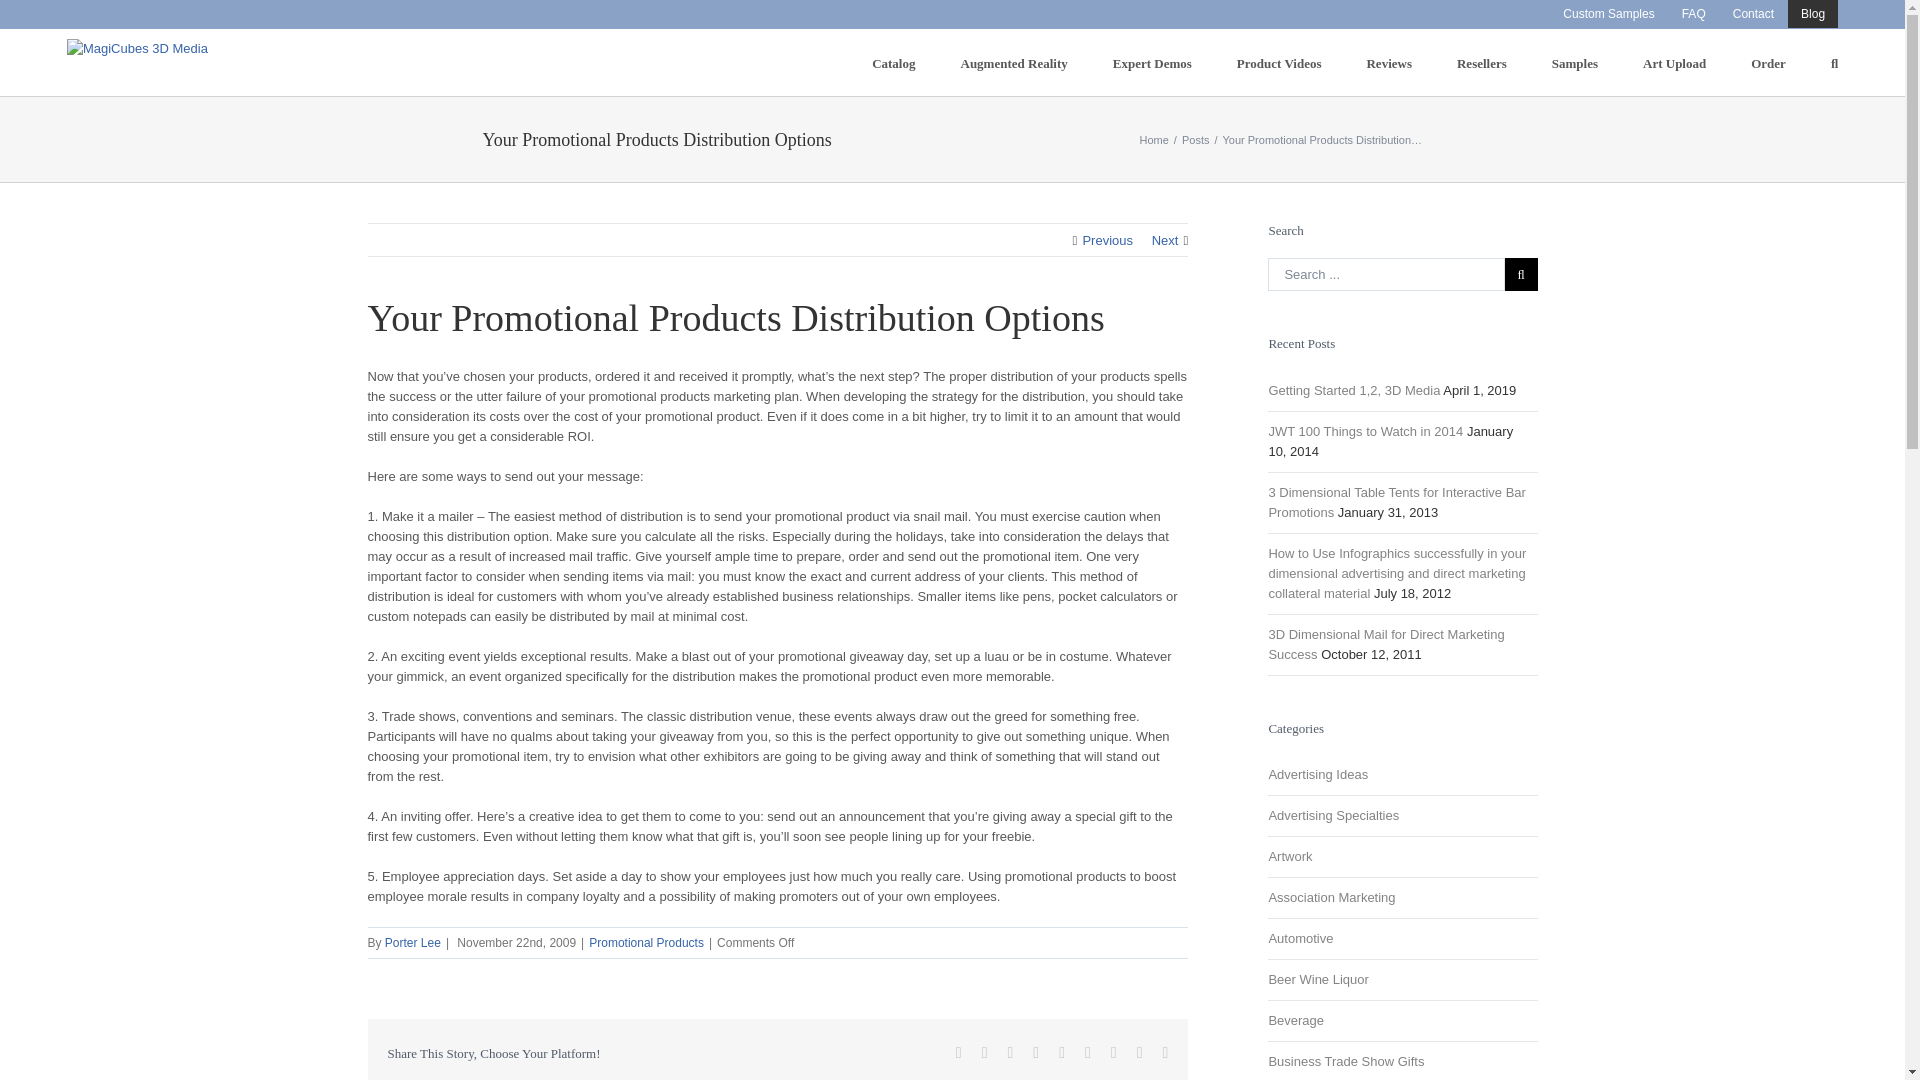 The height and width of the screenshot is (1080, 1920). What do you see at coordinates (646, 943) in the screenshot?
I see `Promotional Products` at bounding box center [646, 943].